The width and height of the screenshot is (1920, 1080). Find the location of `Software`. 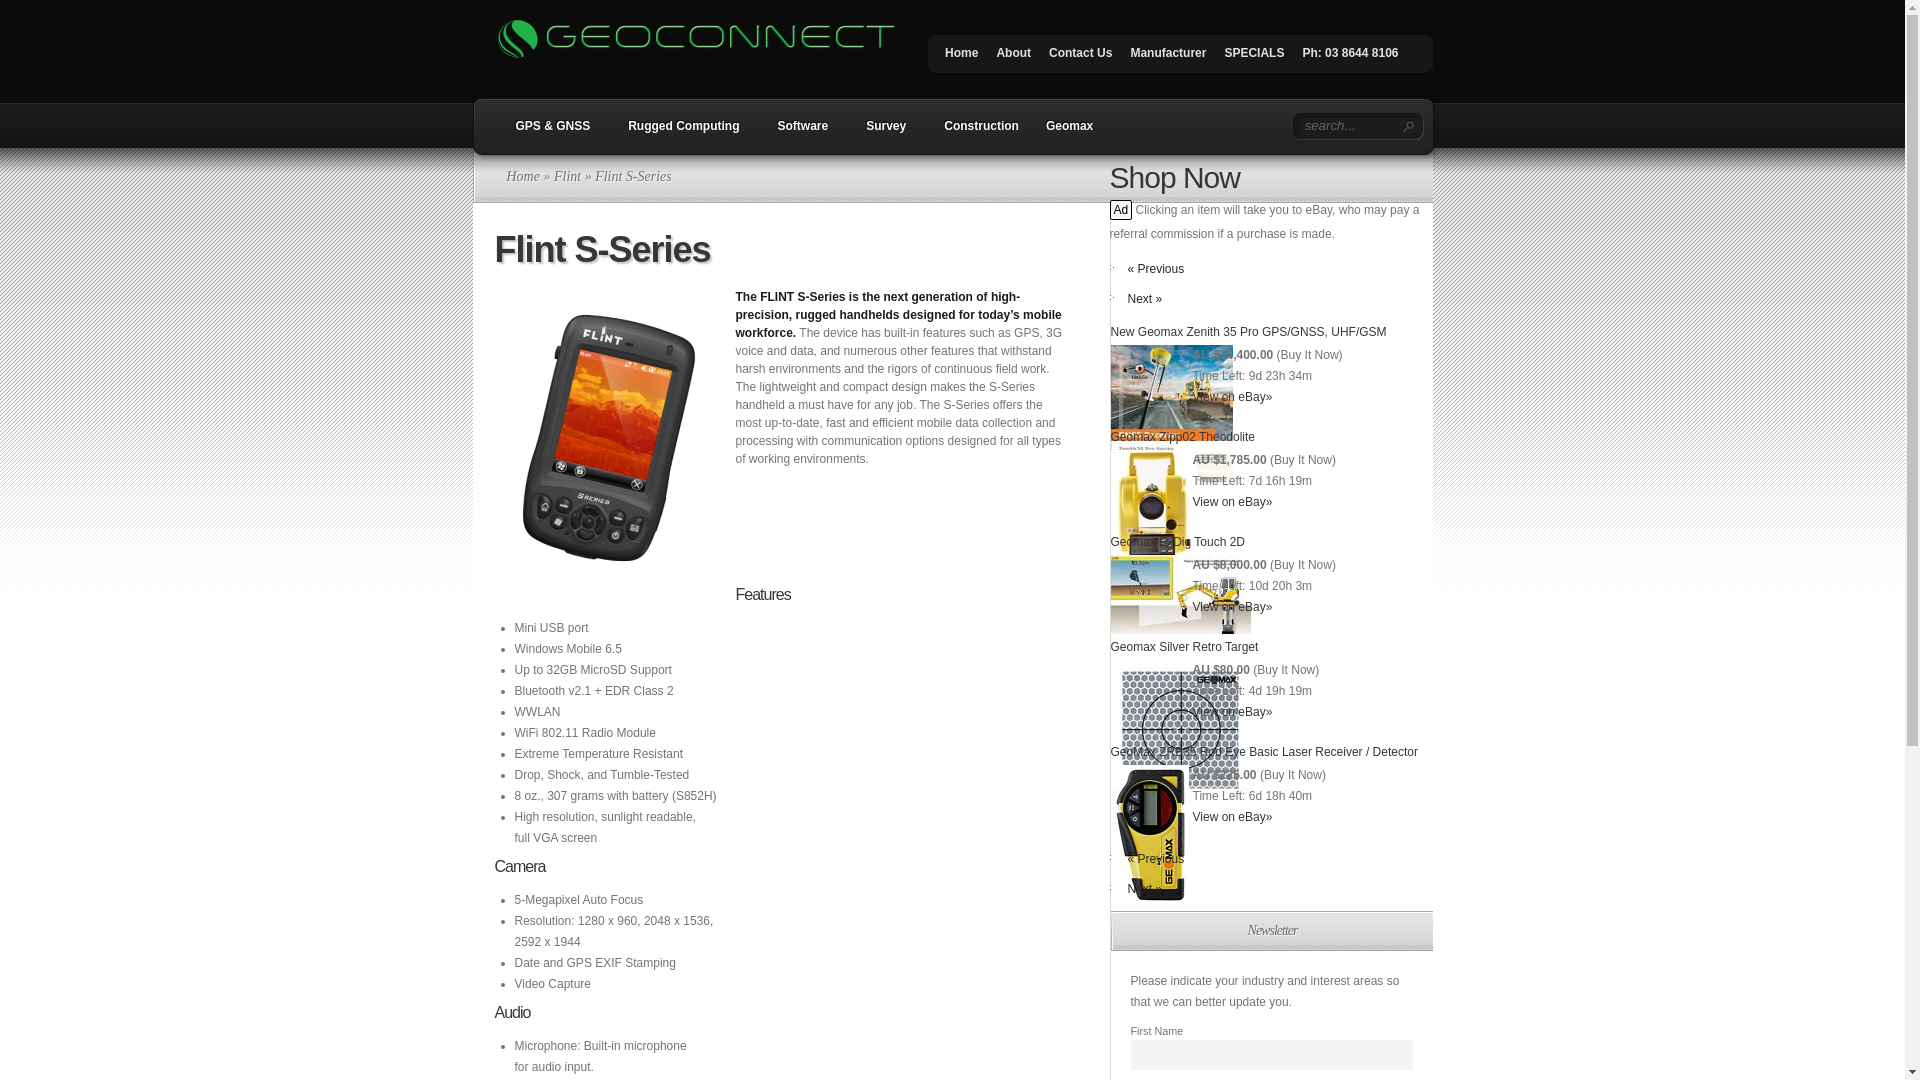

Software is located at coordinates (798, 133).